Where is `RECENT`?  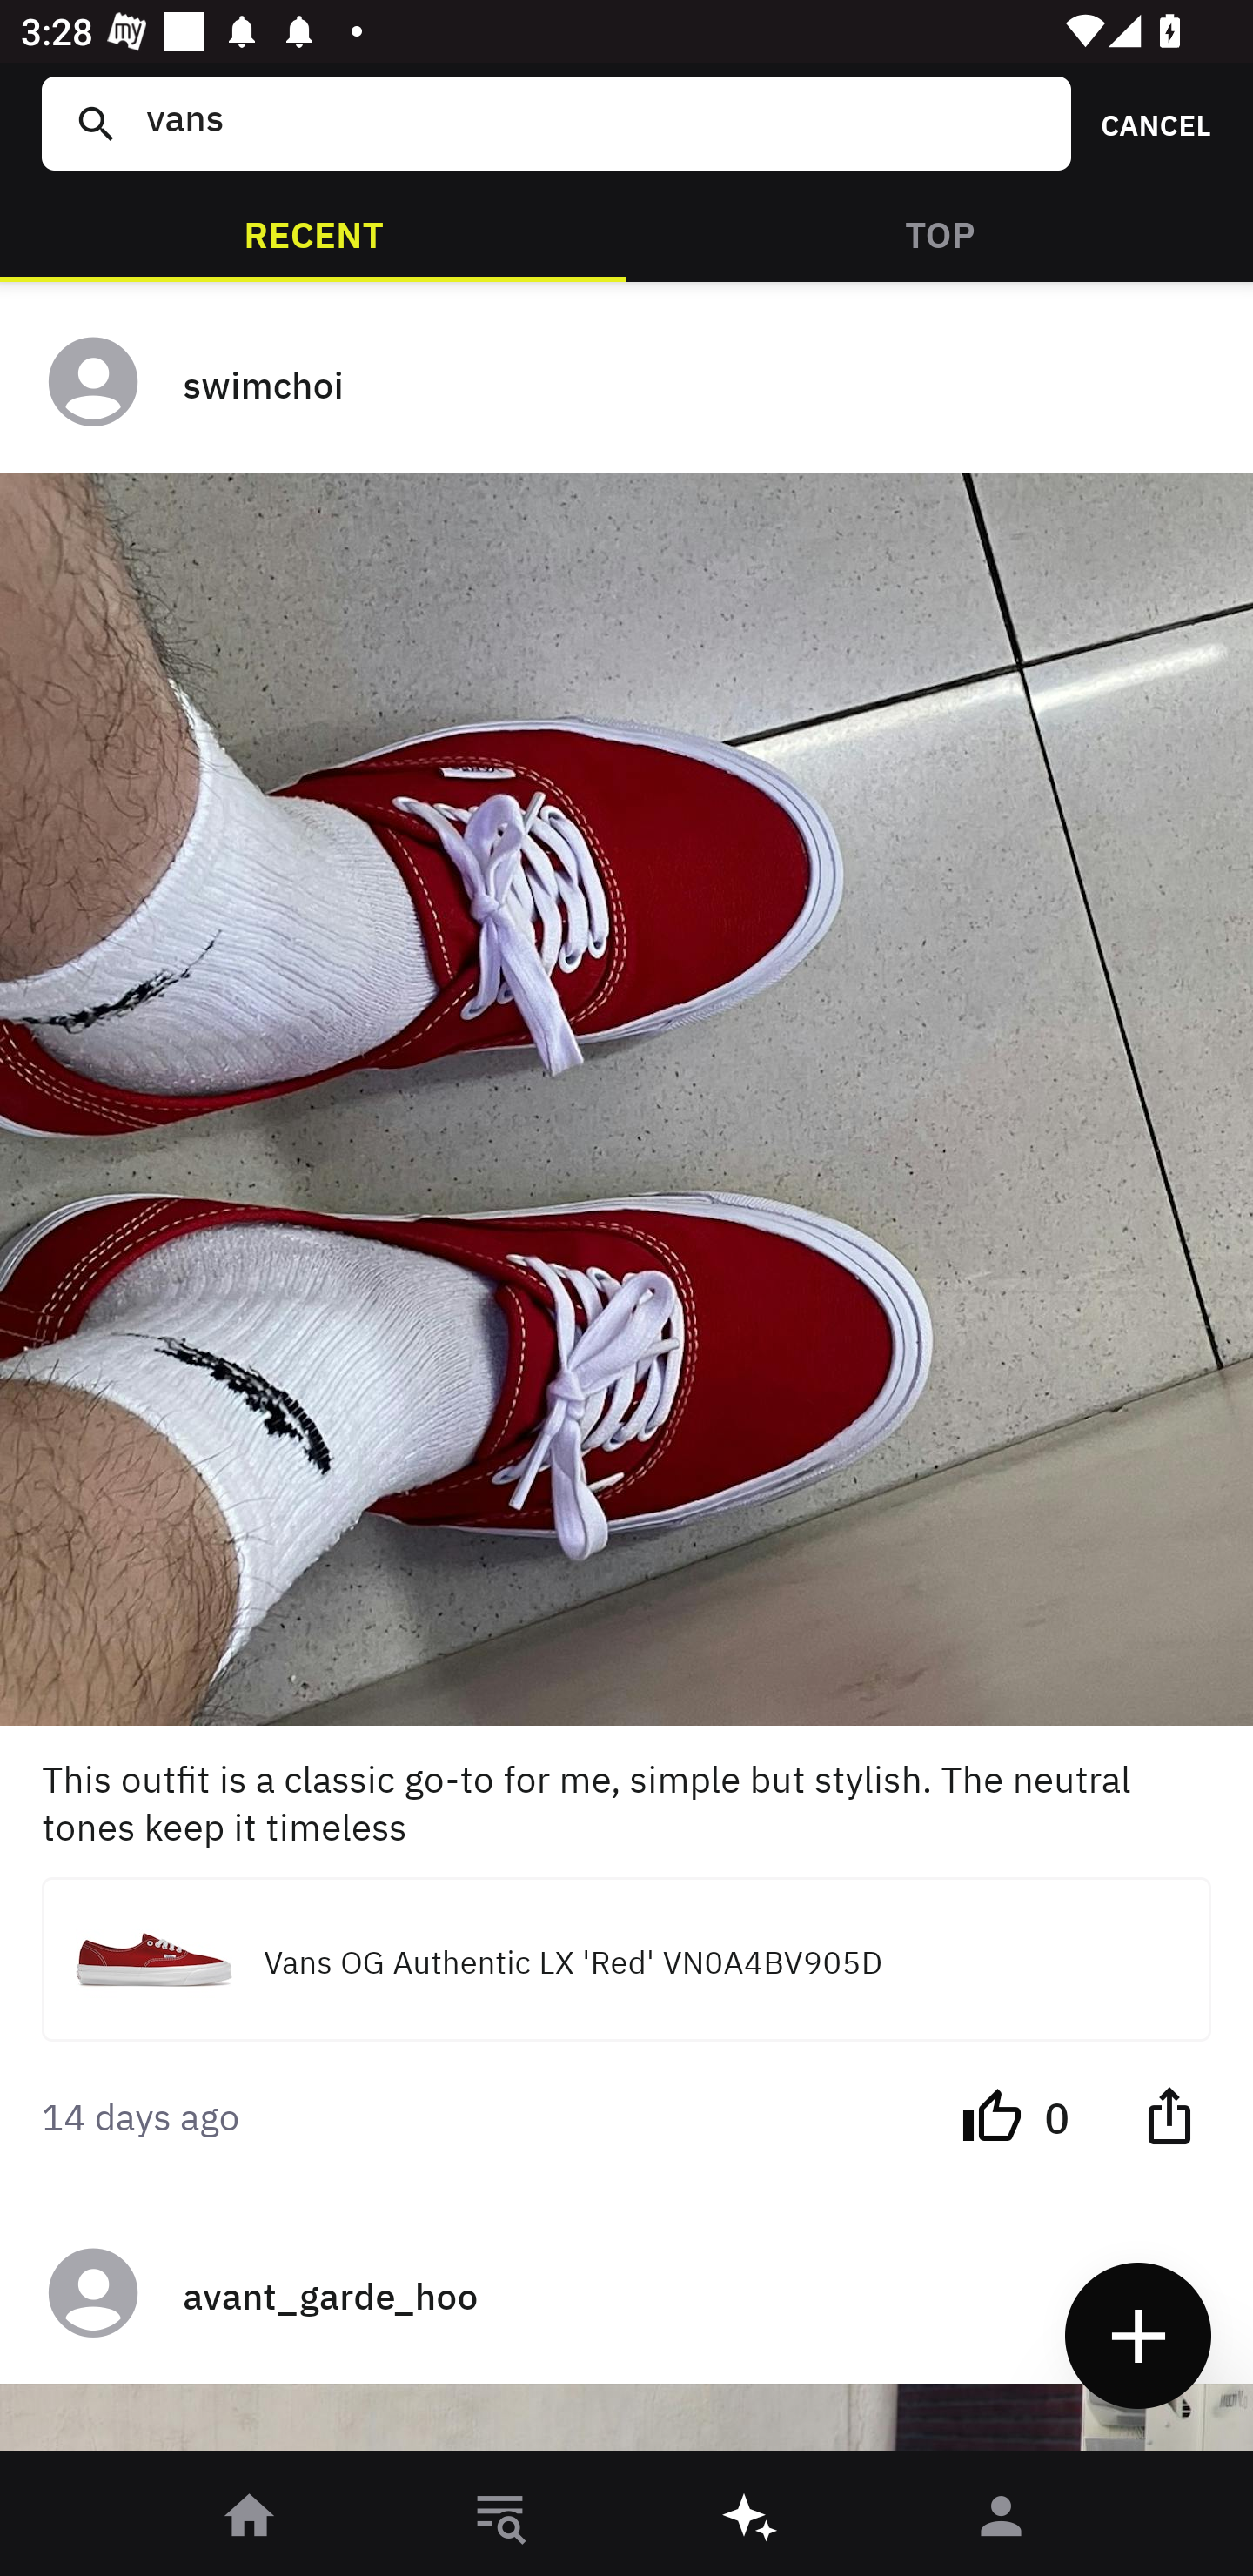 RECENT is located at coordinates (313, 231).